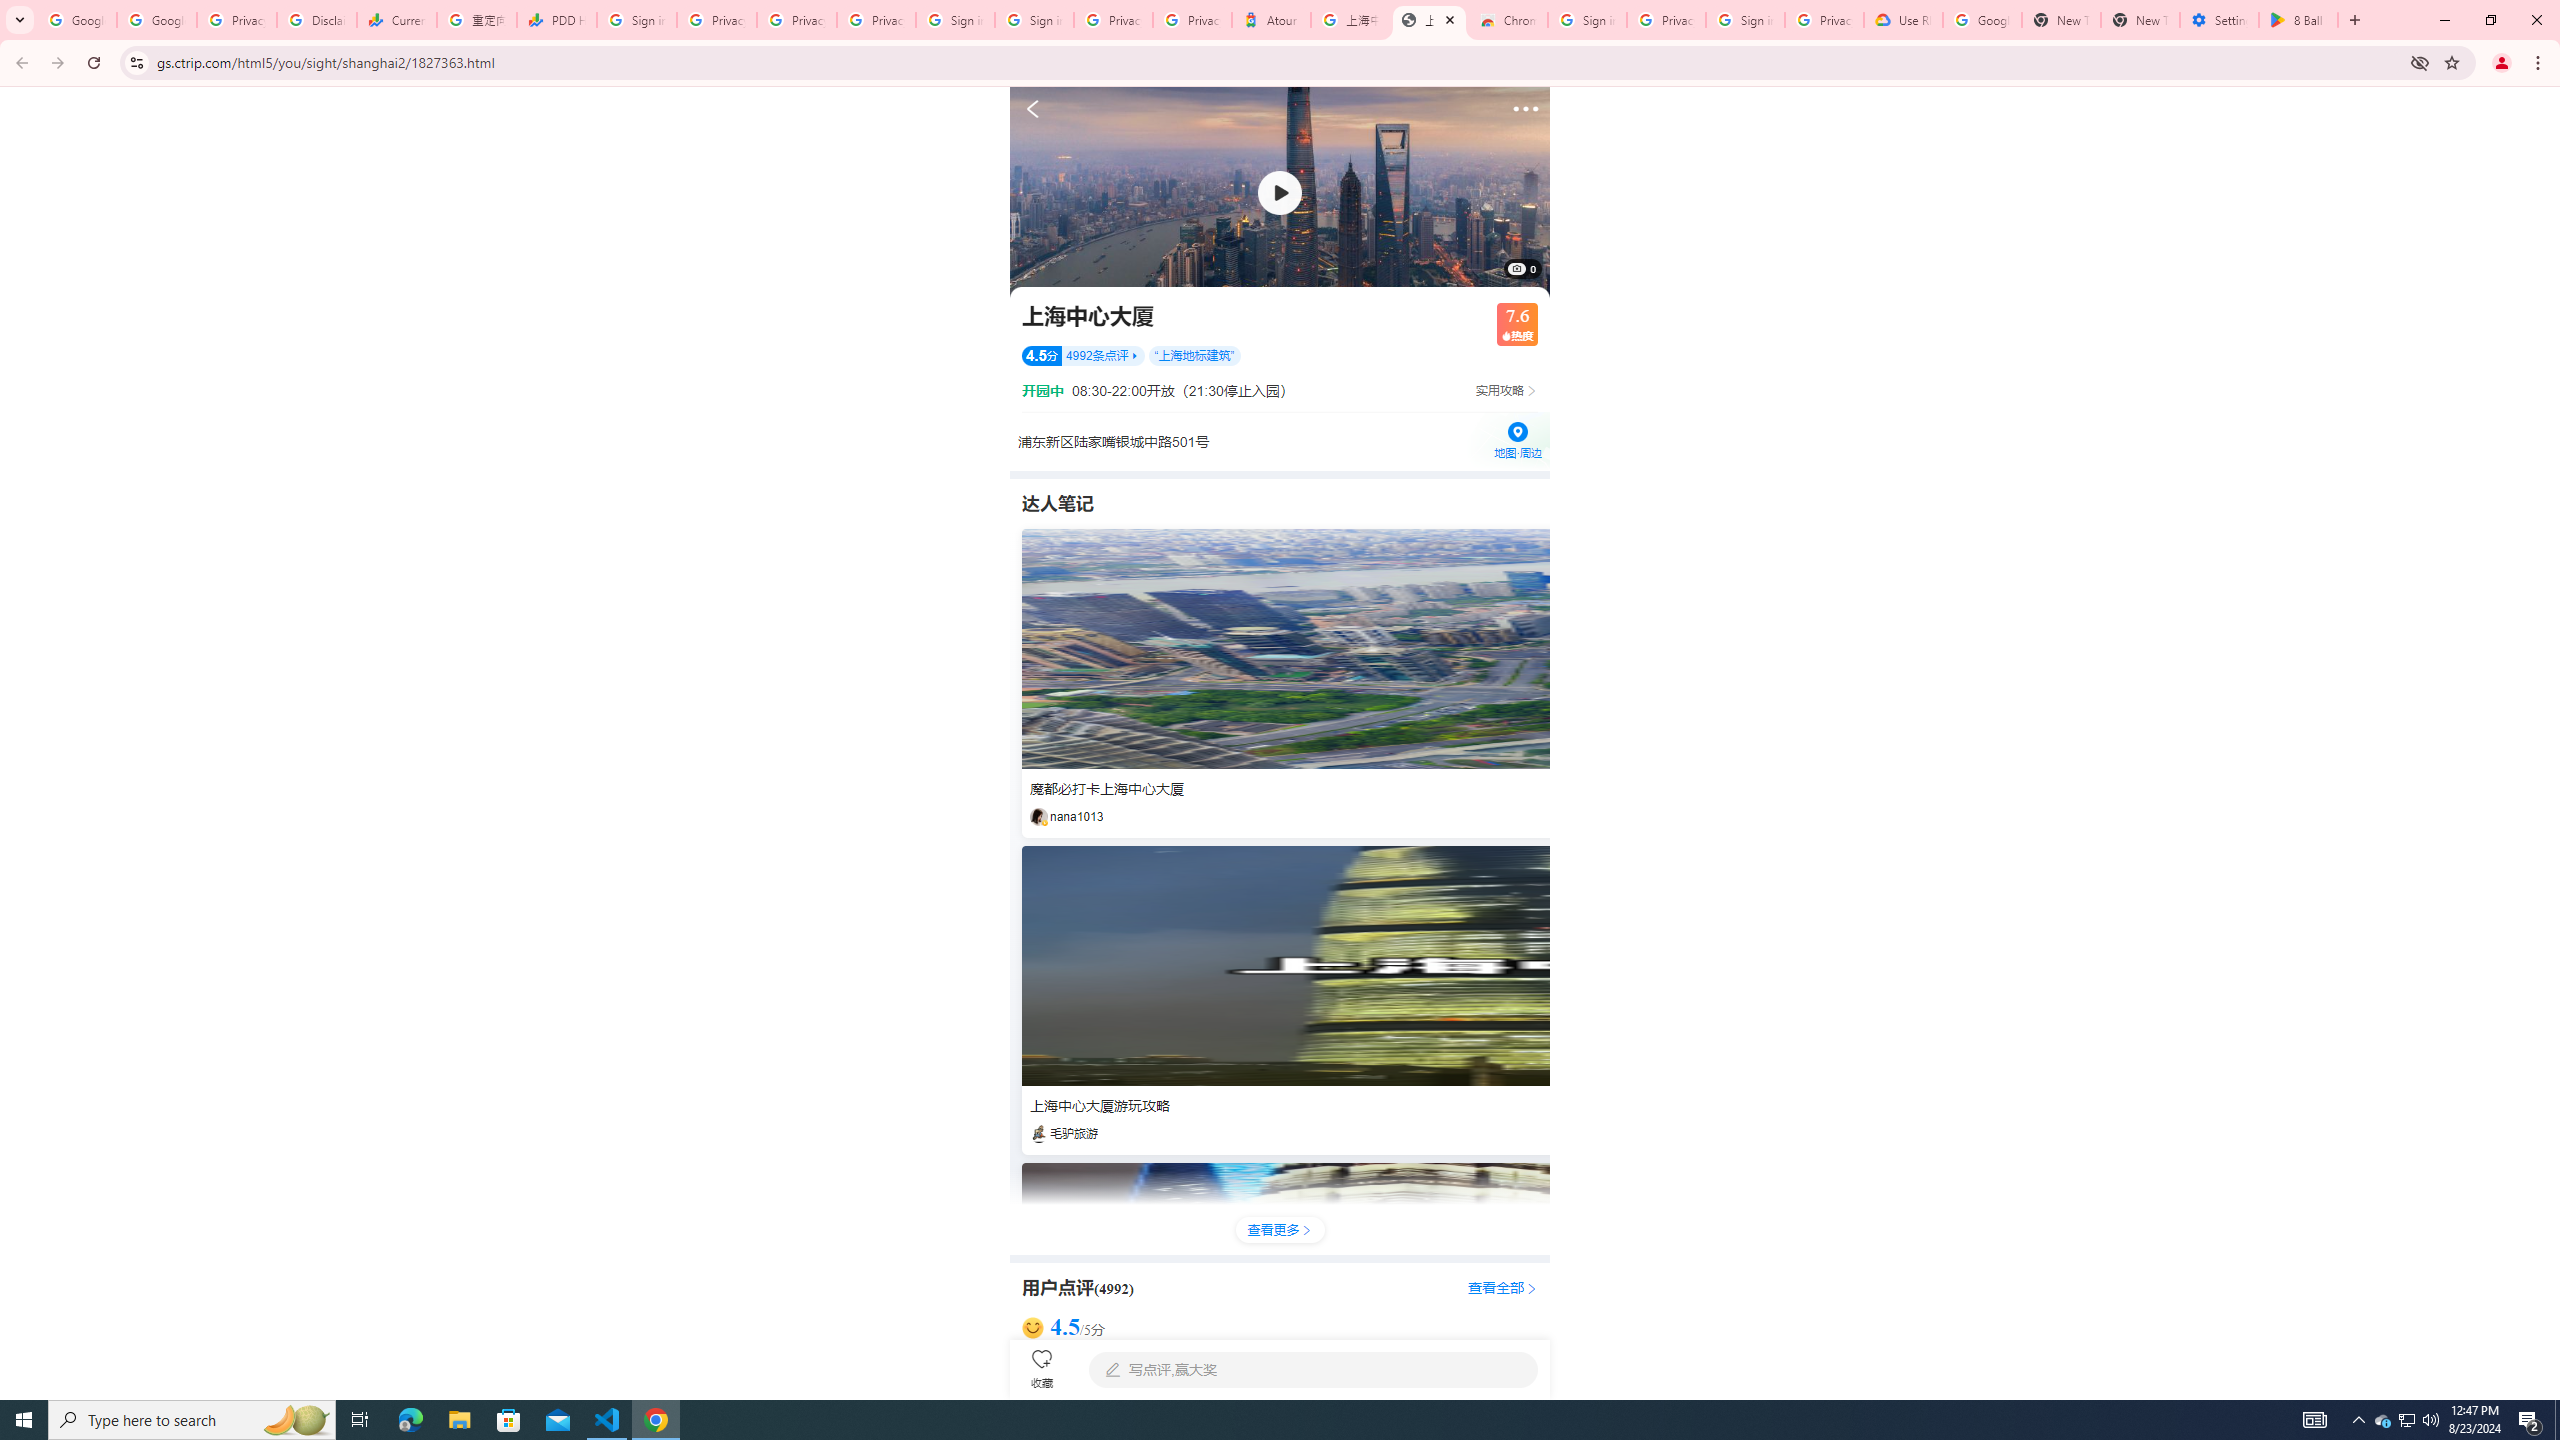 Image resolution: width=2560 pixels, height=1440 pixels. Describe the element at coordinates (1272, 20) in the screenshot. I see `Atour Hotel - Google hotels` at that location.